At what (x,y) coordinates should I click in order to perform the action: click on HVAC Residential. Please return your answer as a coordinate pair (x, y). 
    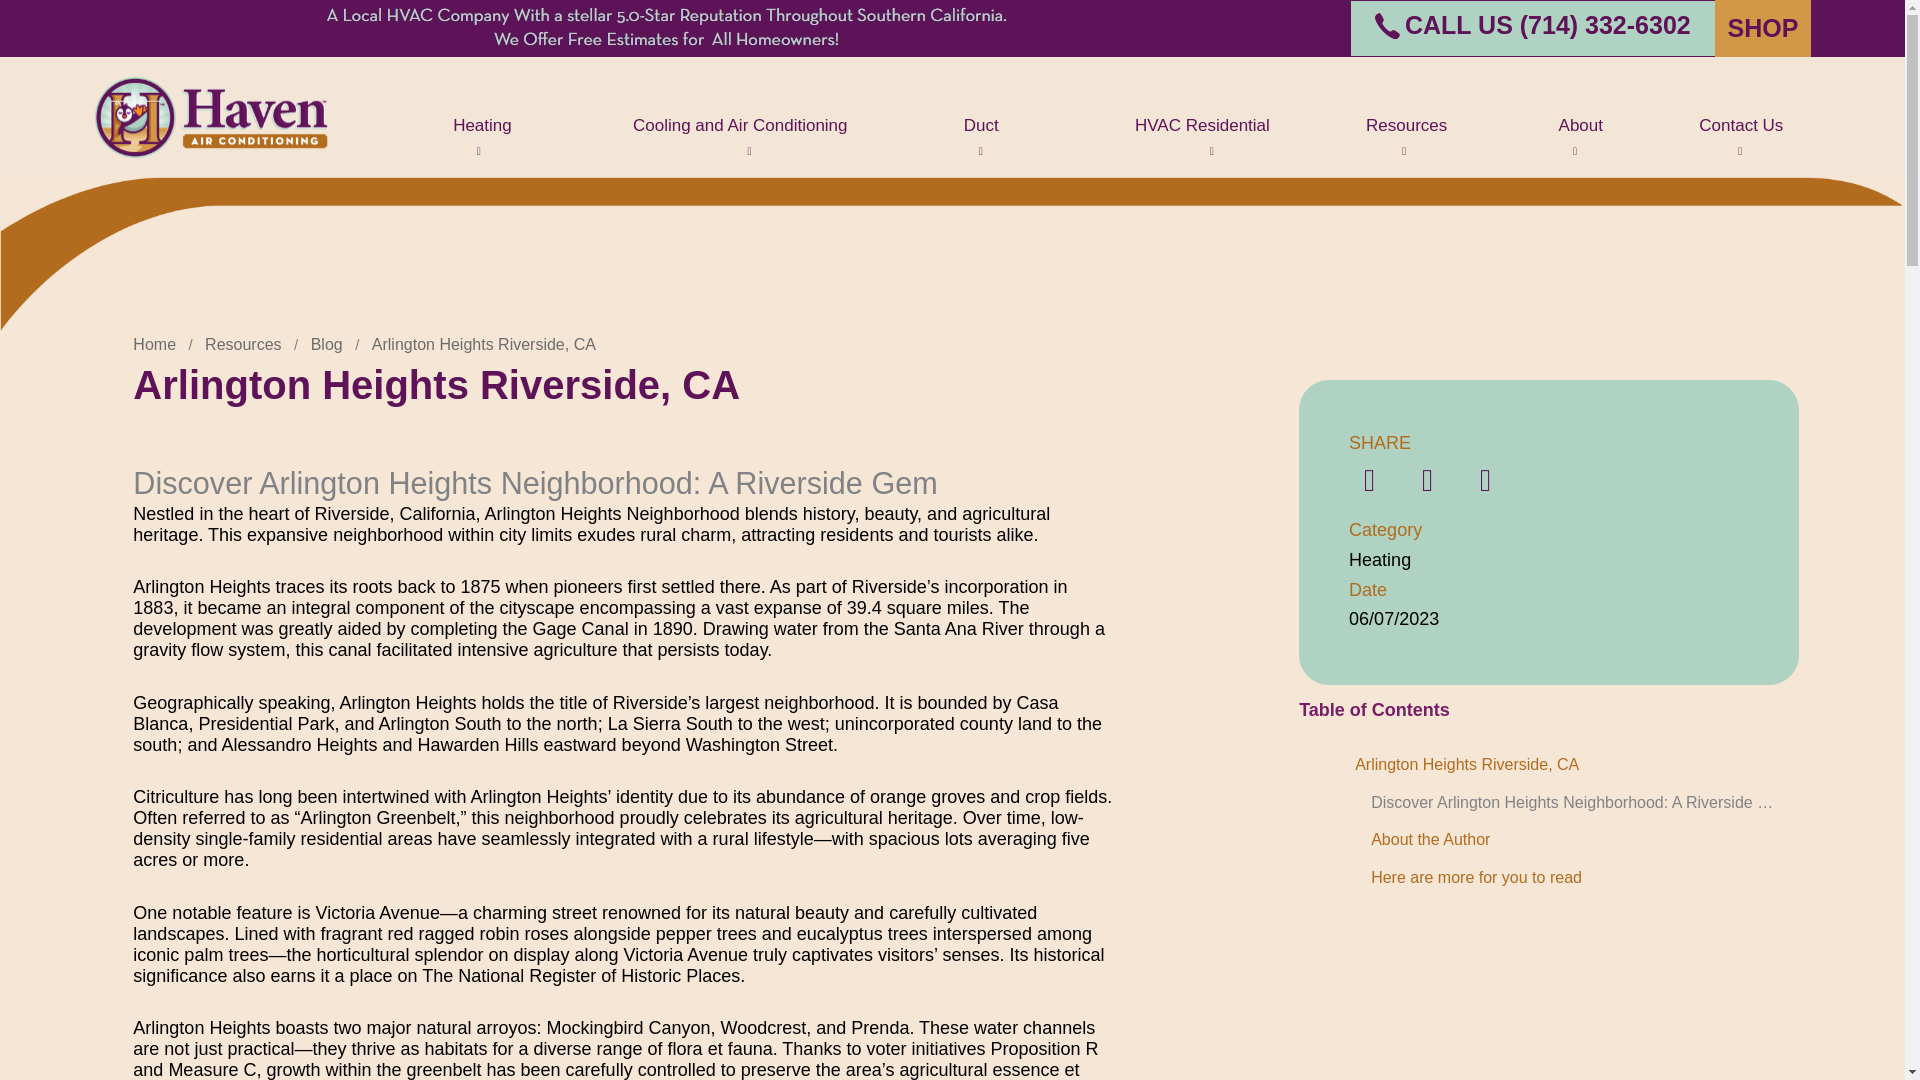
    Looking at the image, I should click on (1176, 126).